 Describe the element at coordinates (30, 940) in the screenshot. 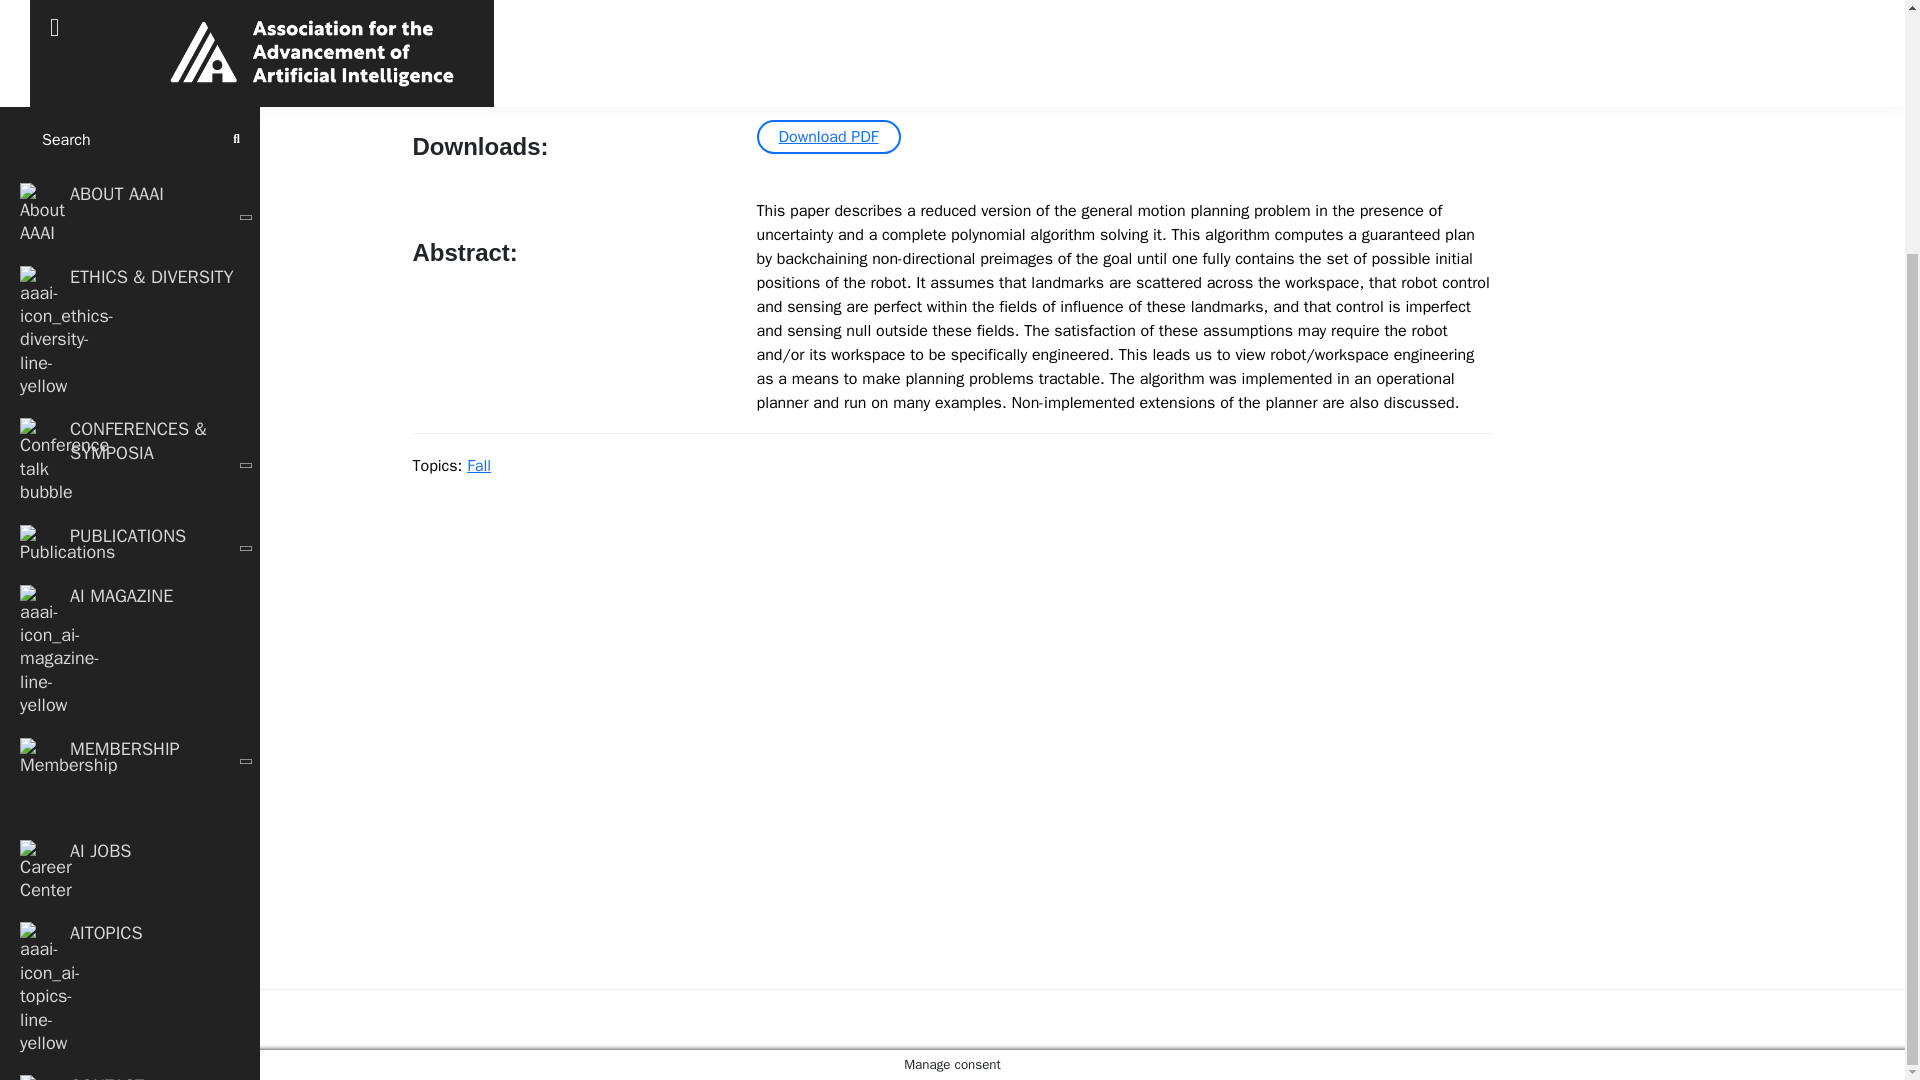

I see `twitter` at that location.